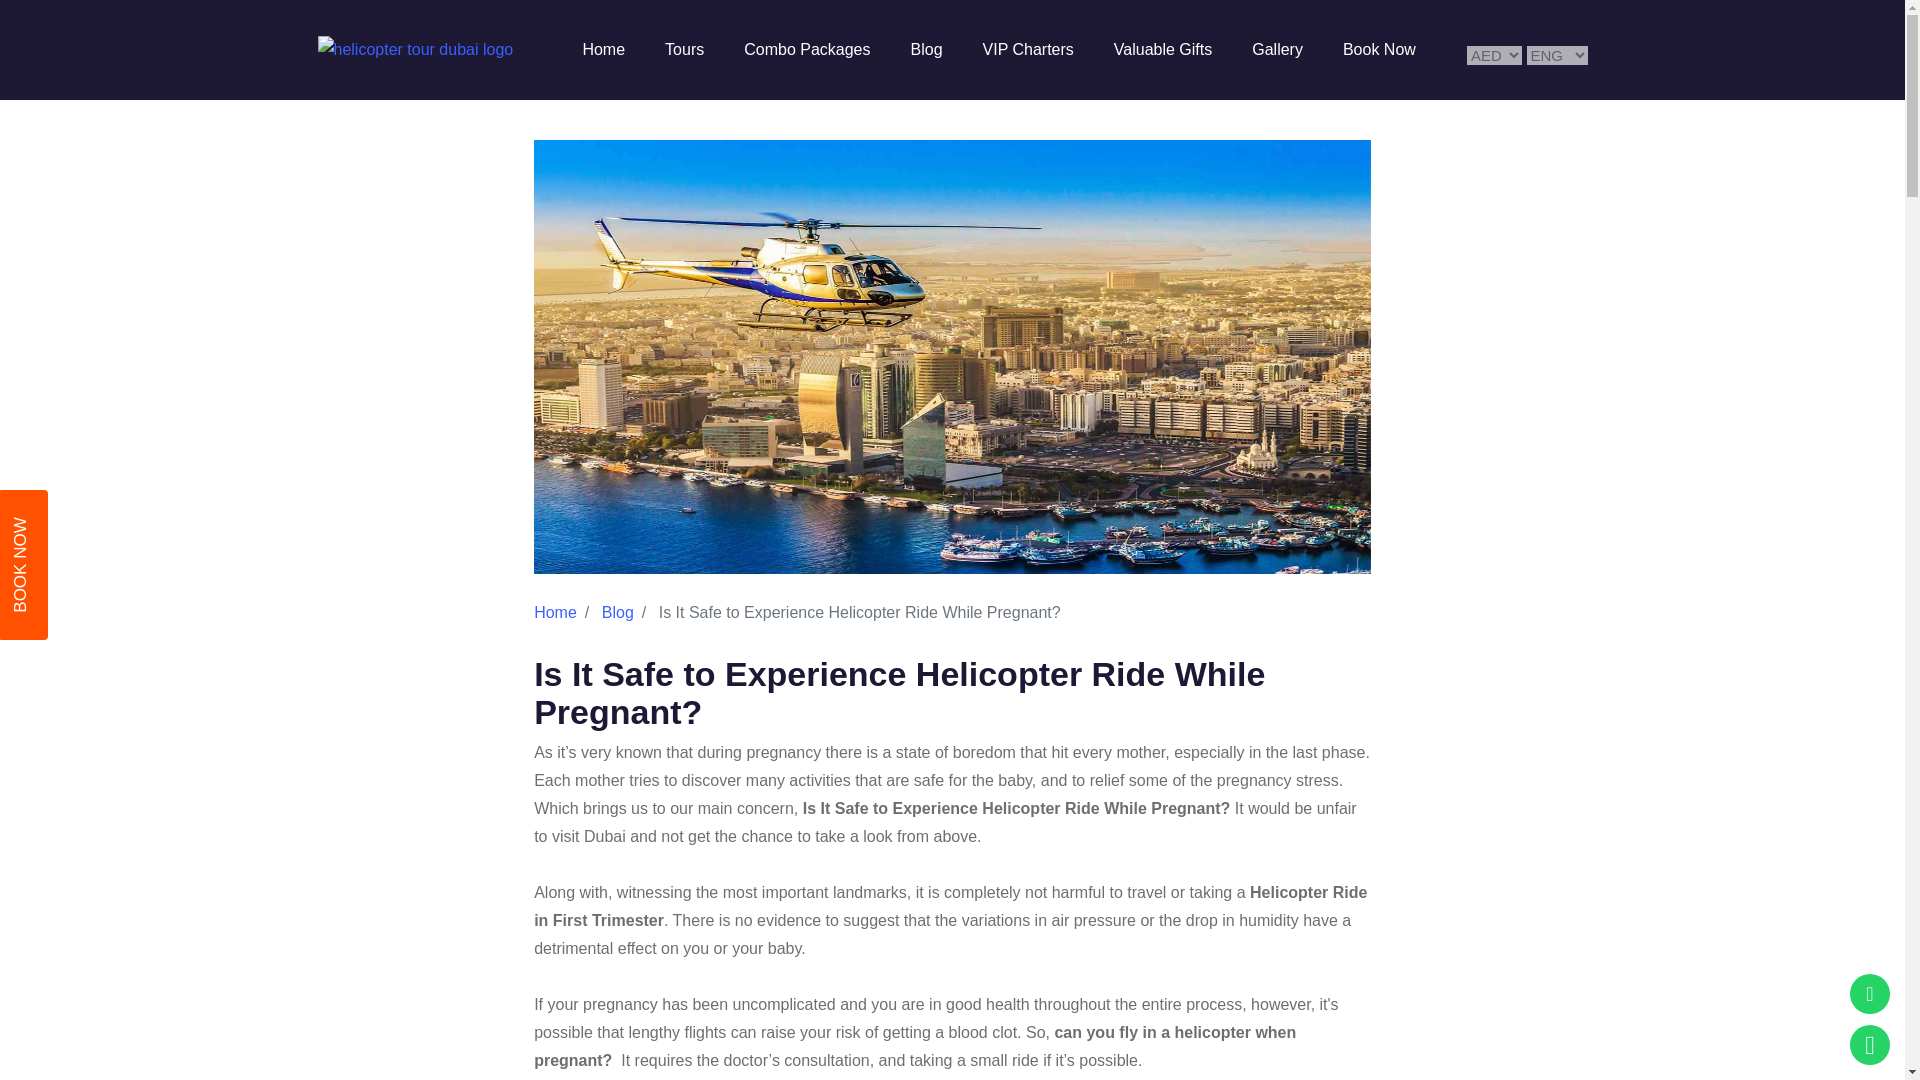 This screenshot has height=1080, width=1920. I want to click on Home, so click(603, 49).